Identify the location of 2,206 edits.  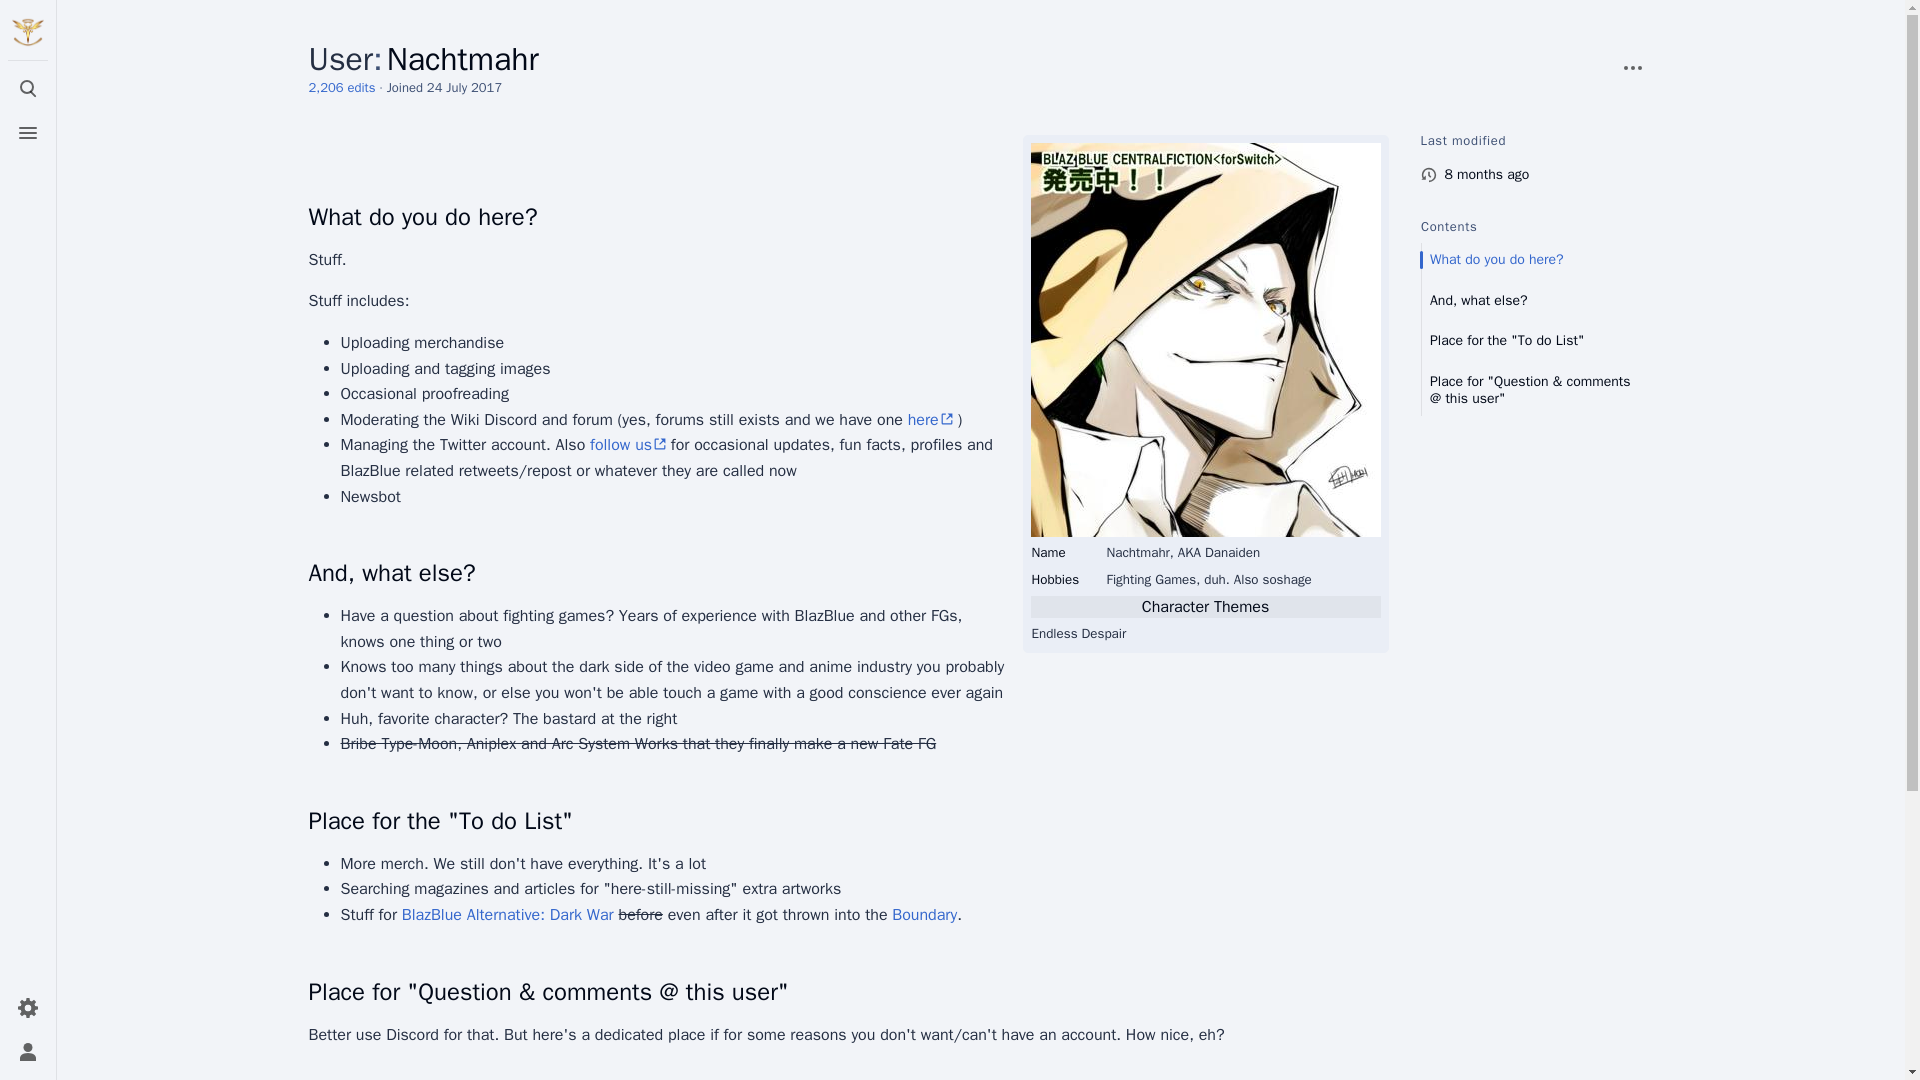
(340, 87).